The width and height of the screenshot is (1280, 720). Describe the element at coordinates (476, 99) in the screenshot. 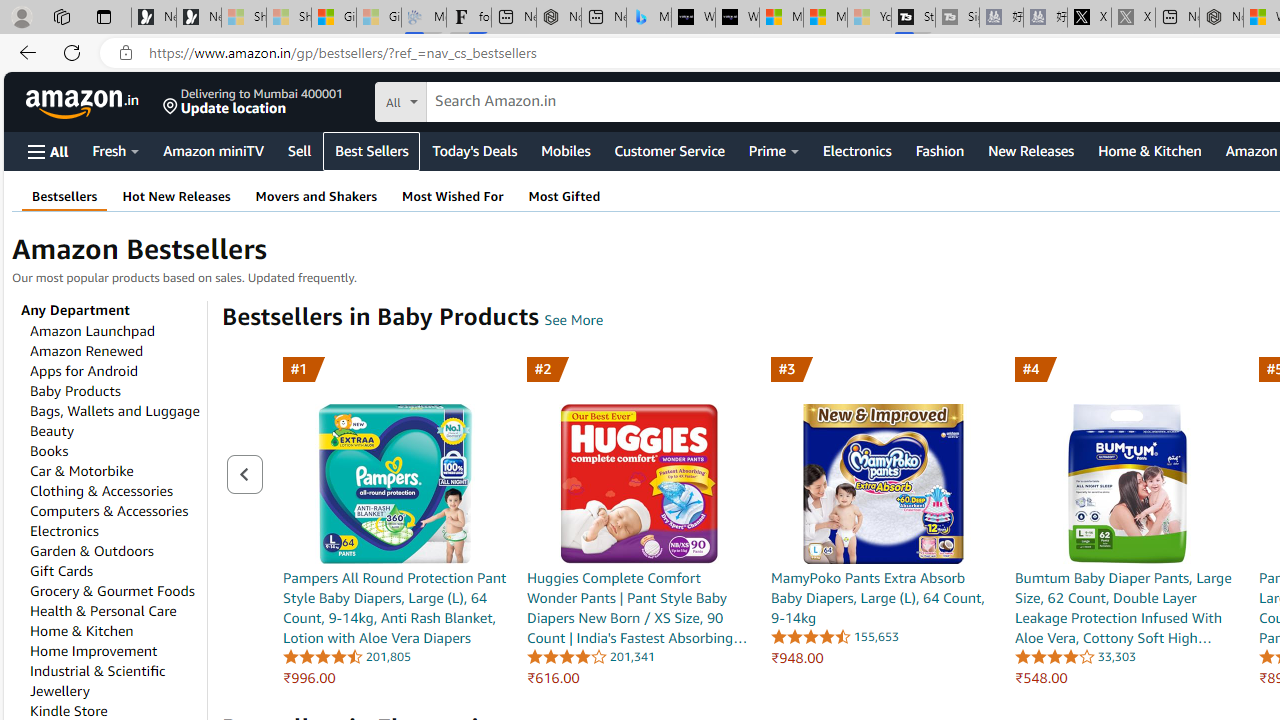

I see `Search in` at that location.